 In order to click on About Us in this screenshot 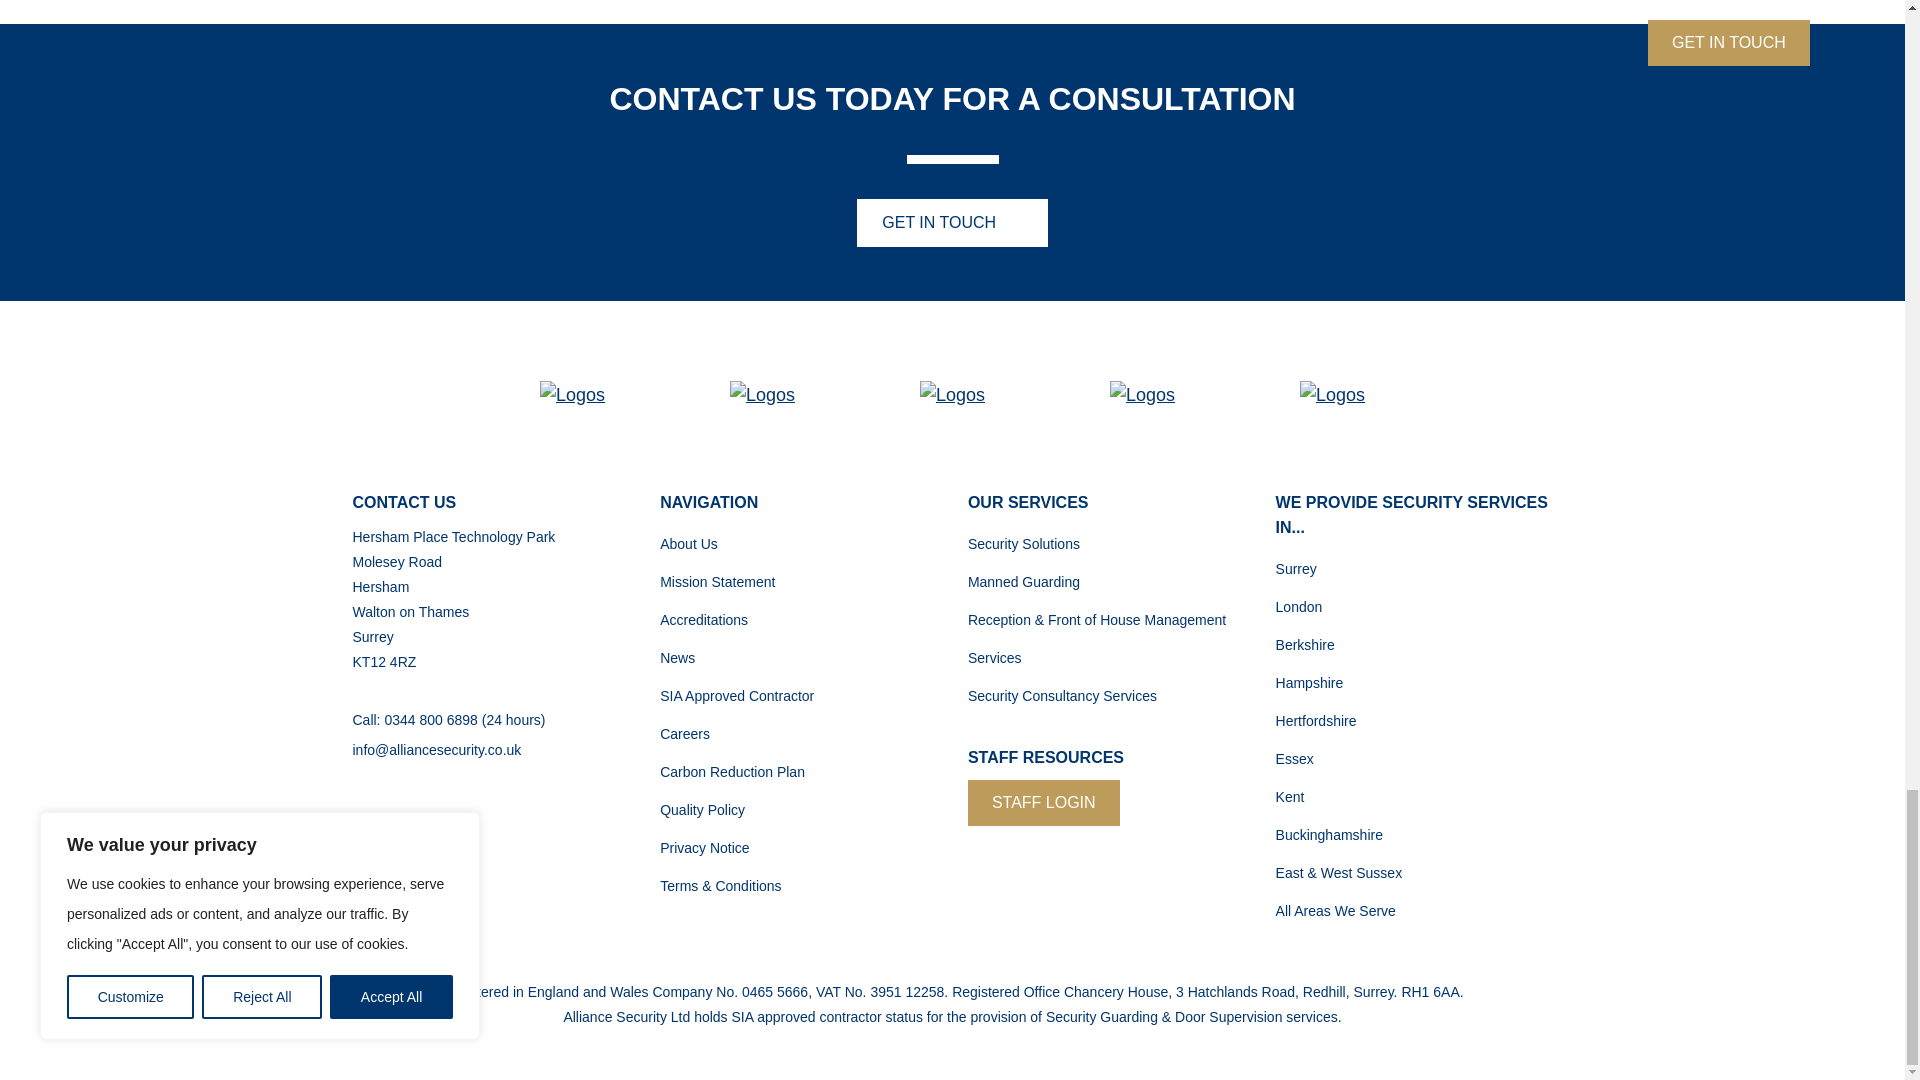, I will do `click(689, 543)`.